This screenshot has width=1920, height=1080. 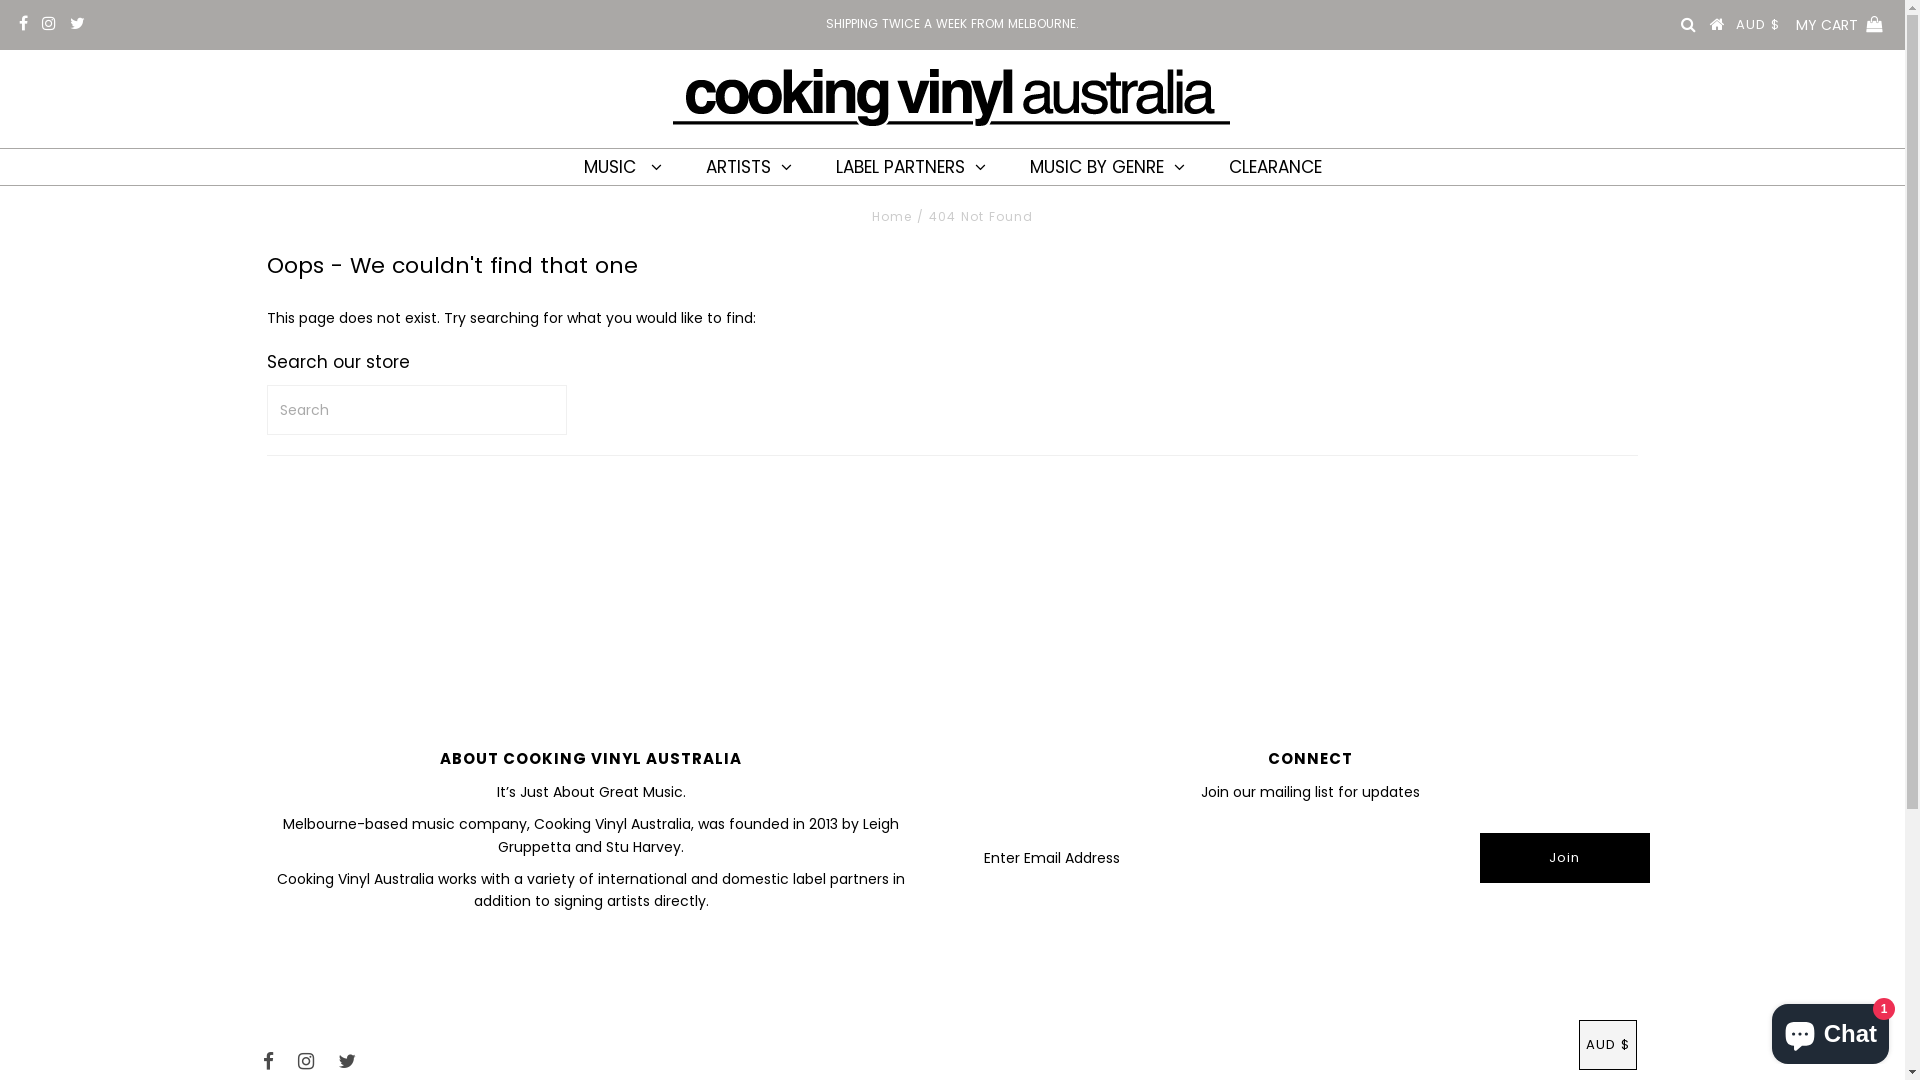 I want to click on MUSIC, so click(x=623, y=167).